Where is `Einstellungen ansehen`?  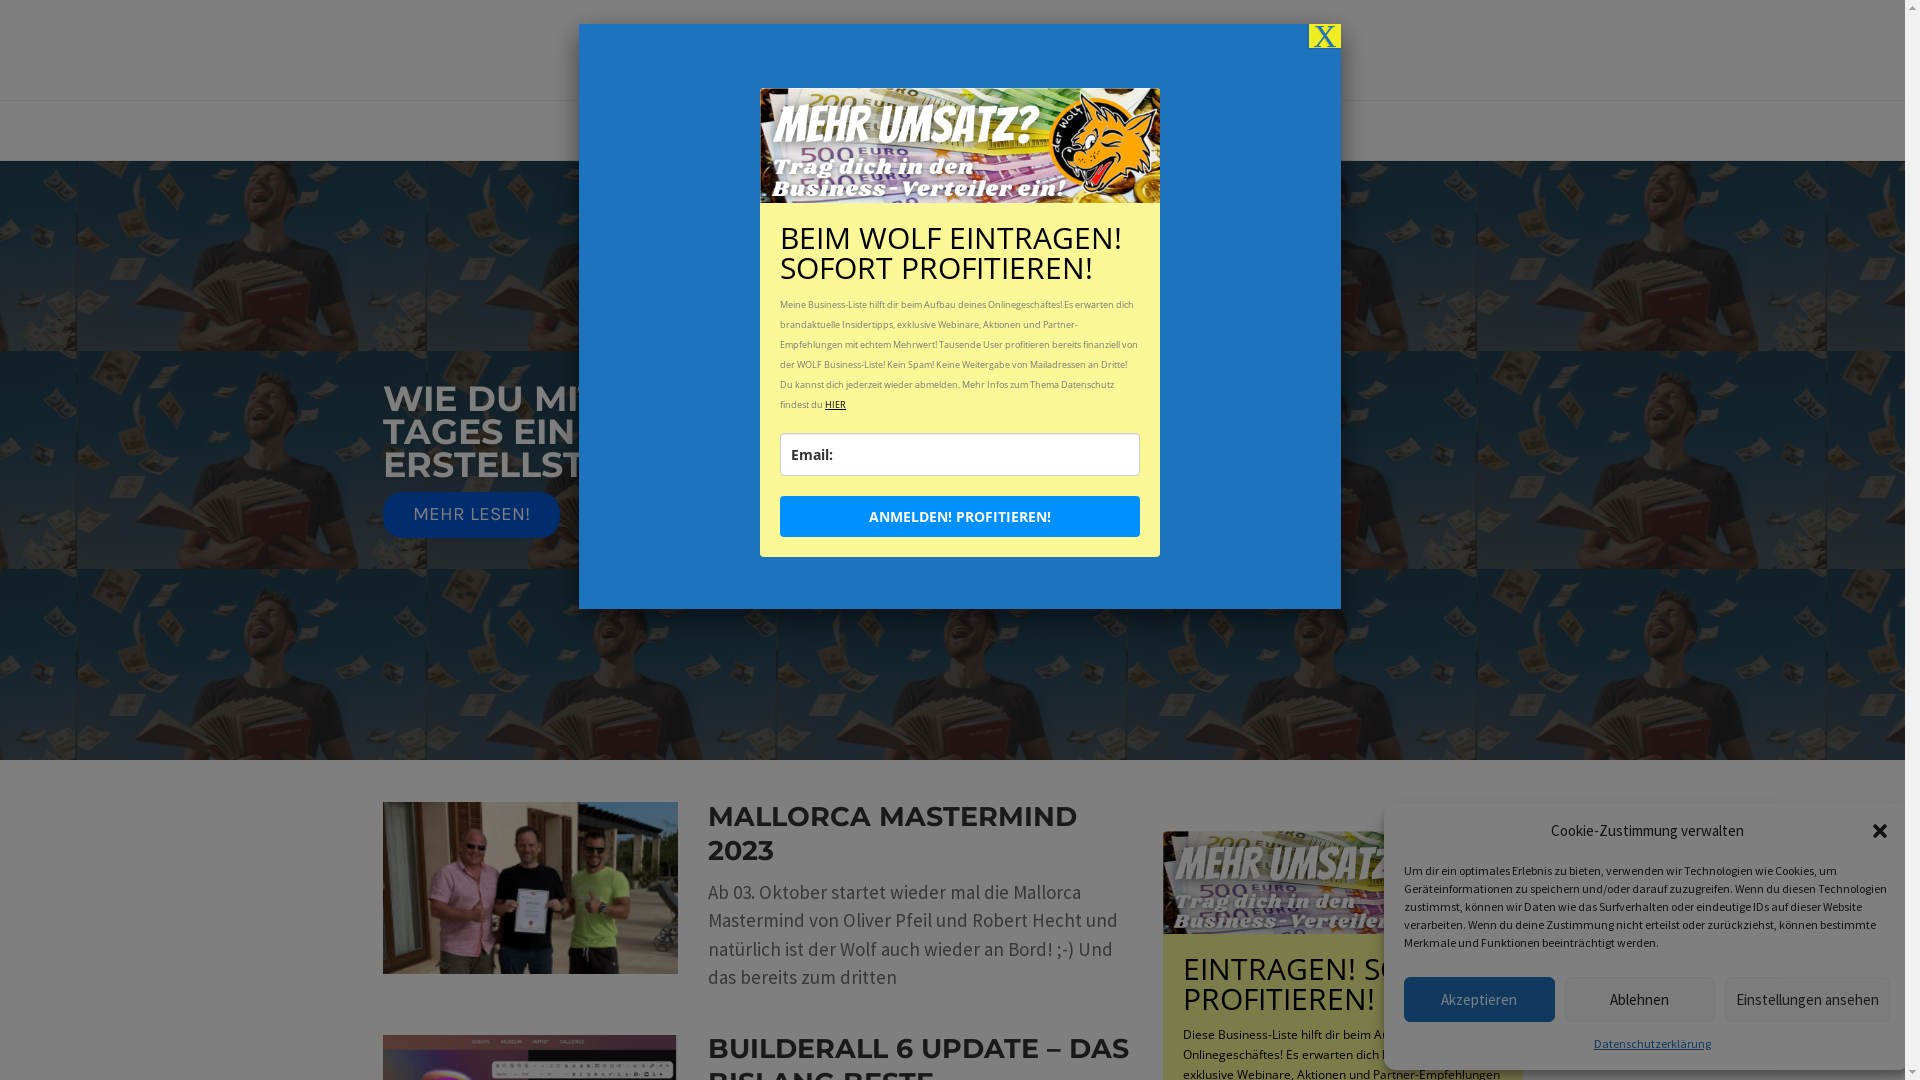
Einstellungen ansehen is located at coordinates (1808, 1000).